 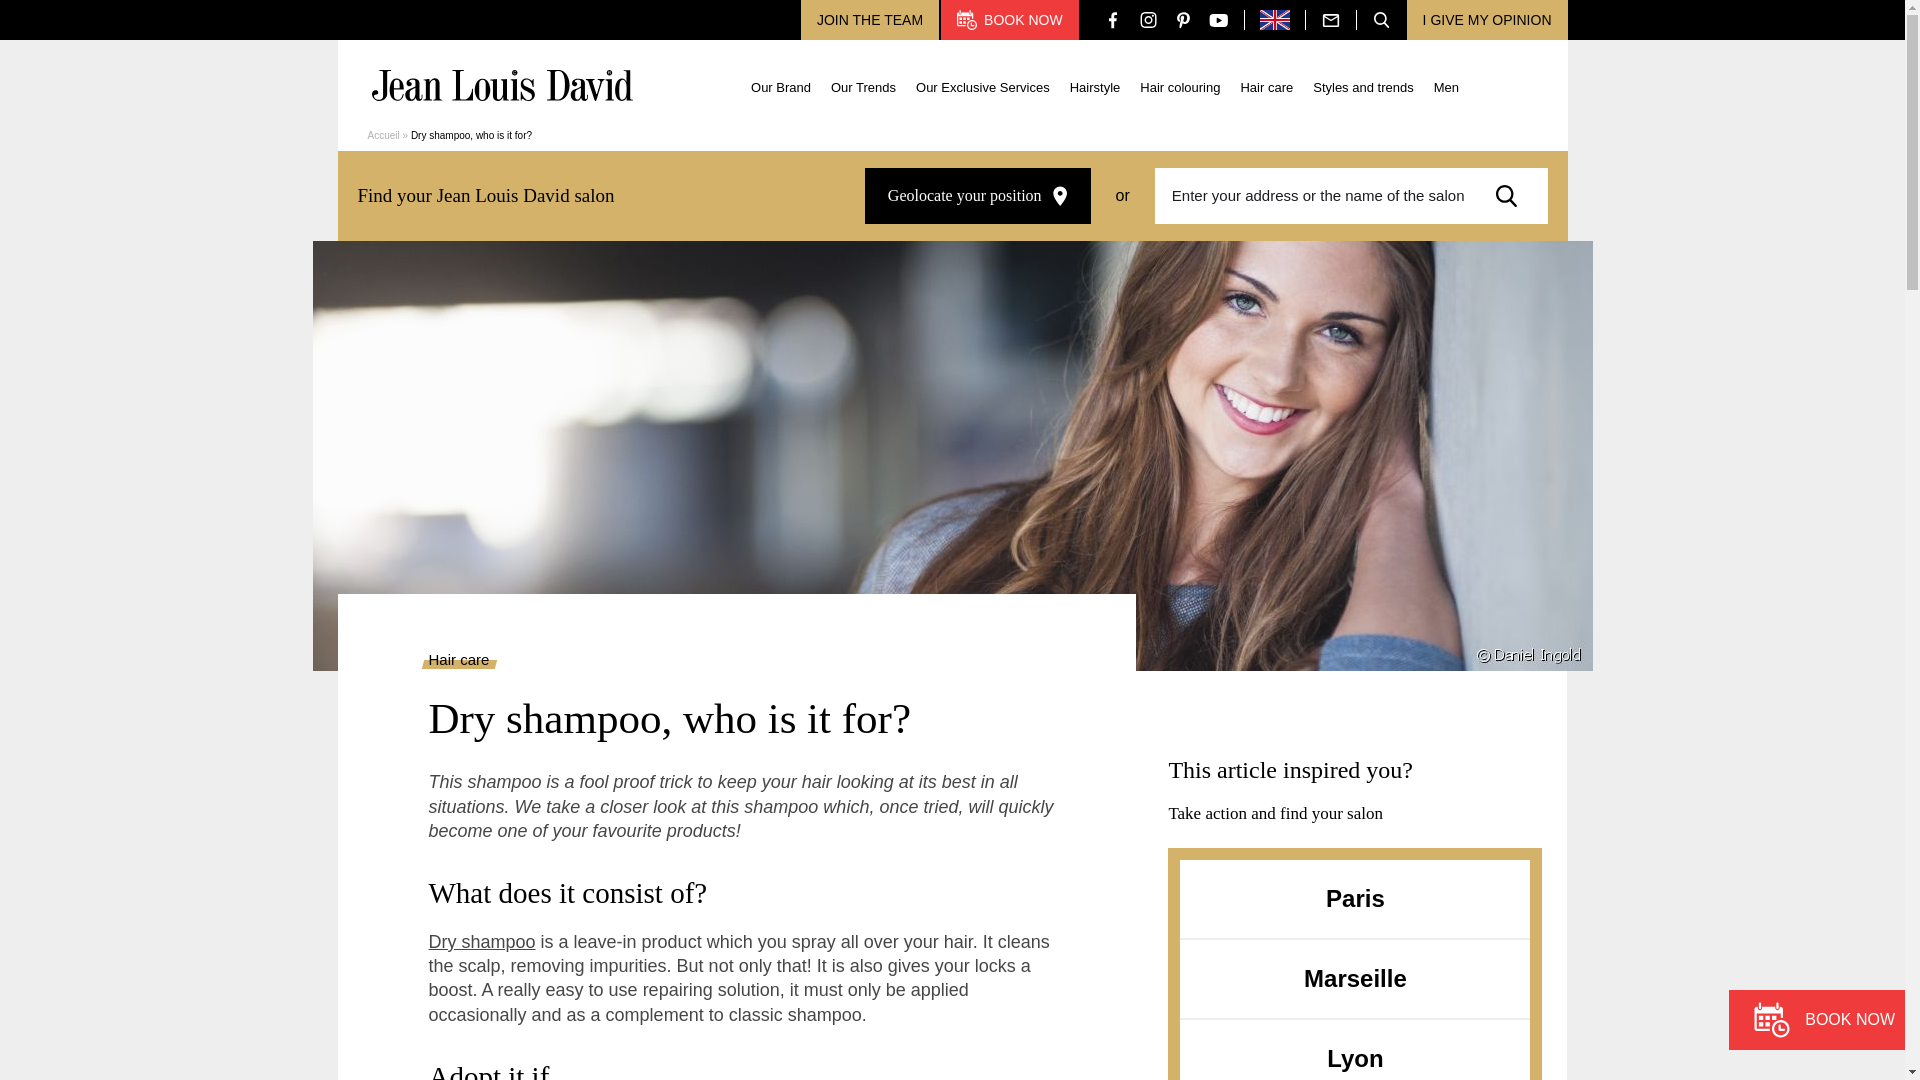 What do you see at coordinates (1148, 19) in the screenshot?
I see `Instagram` at bounding box center [1148, 19].